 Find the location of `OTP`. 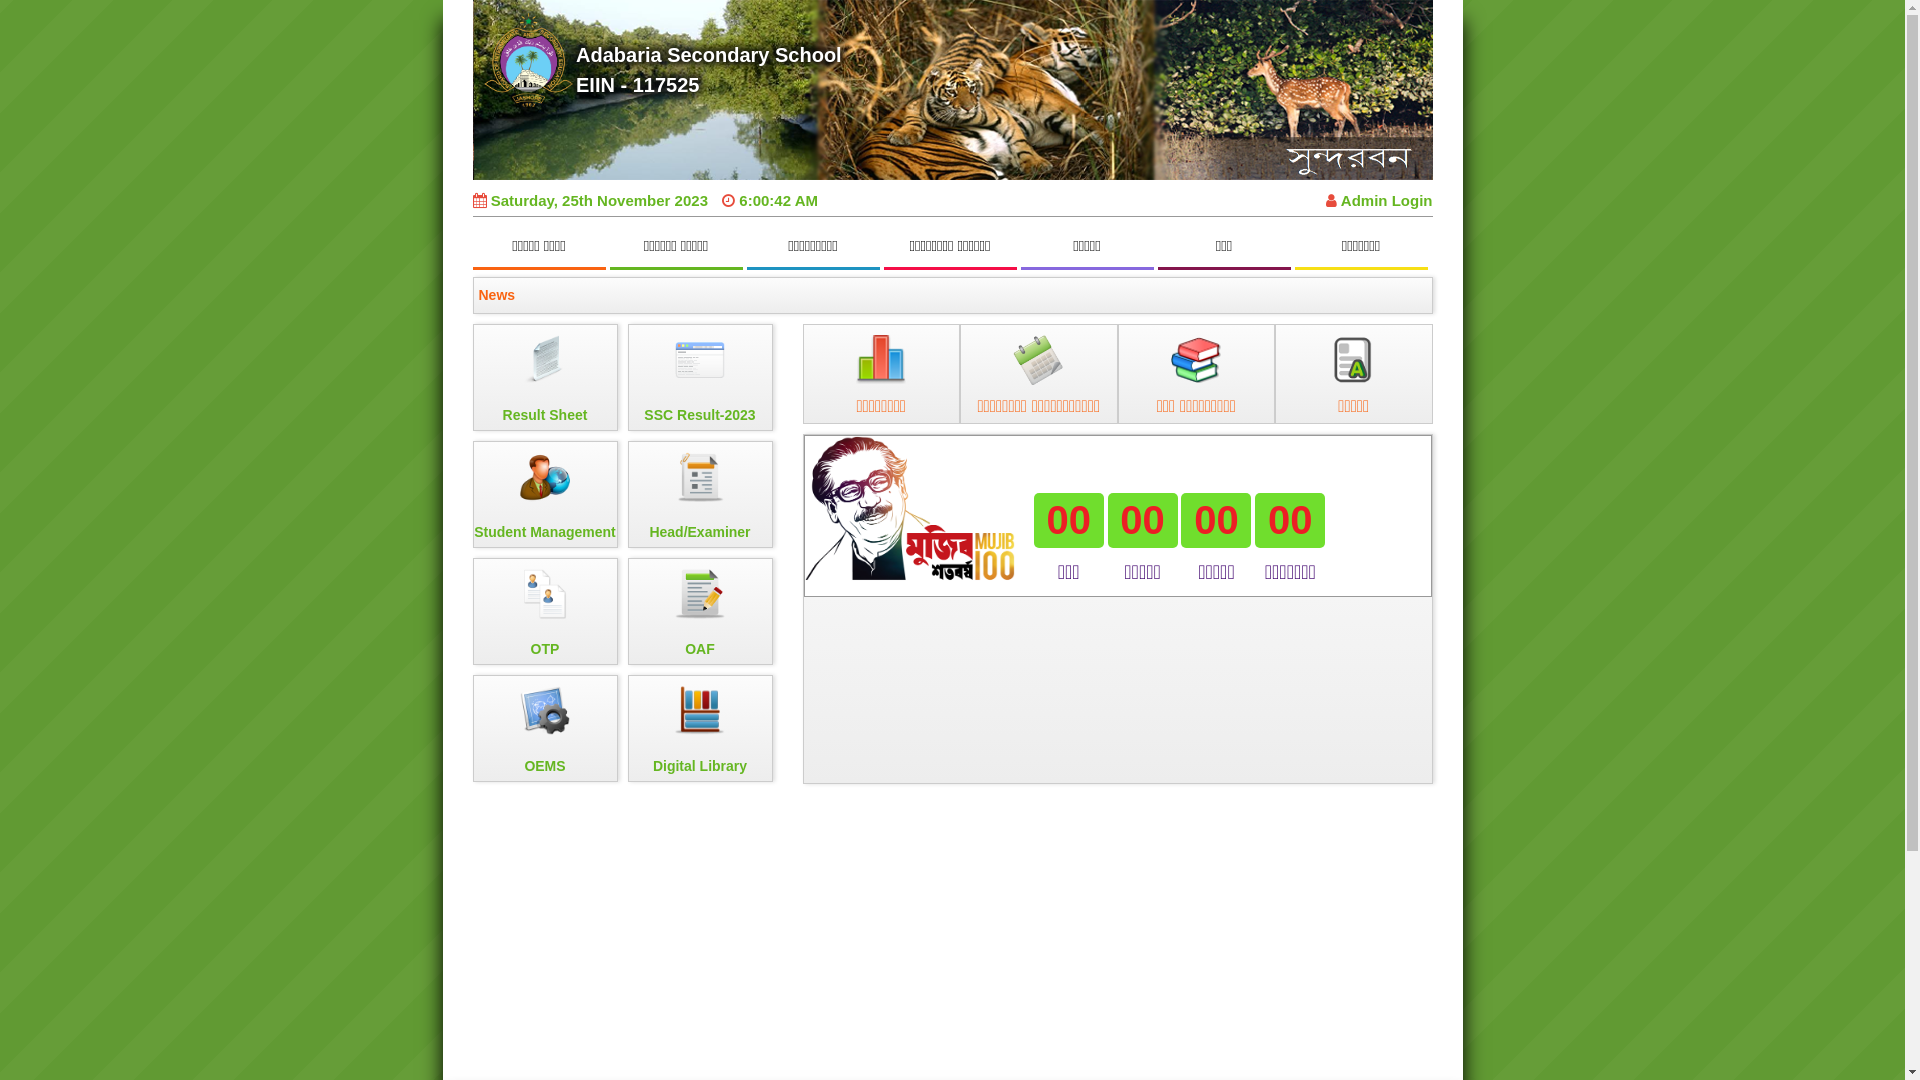

OTP is located at coordinates (544, 612).